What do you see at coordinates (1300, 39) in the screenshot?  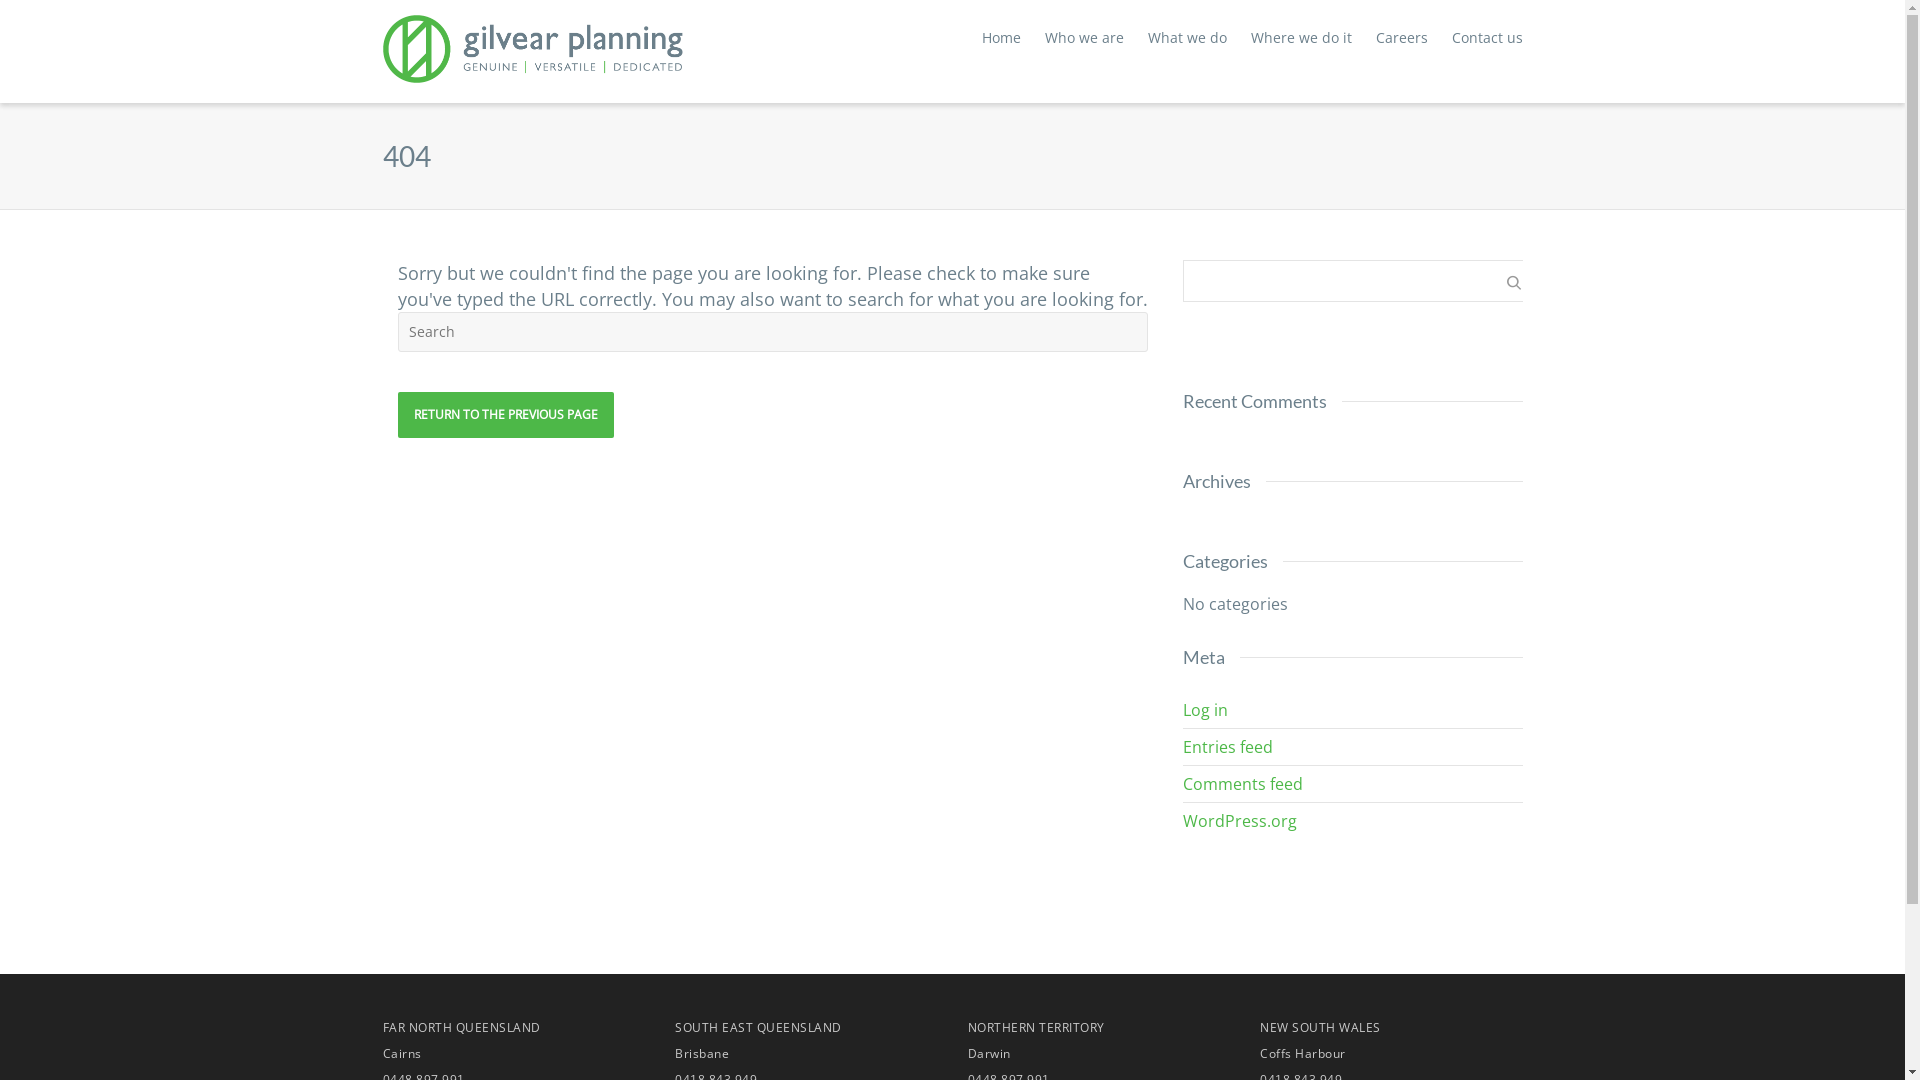 I see `Where we do it` at bounding box center [1300, 39].